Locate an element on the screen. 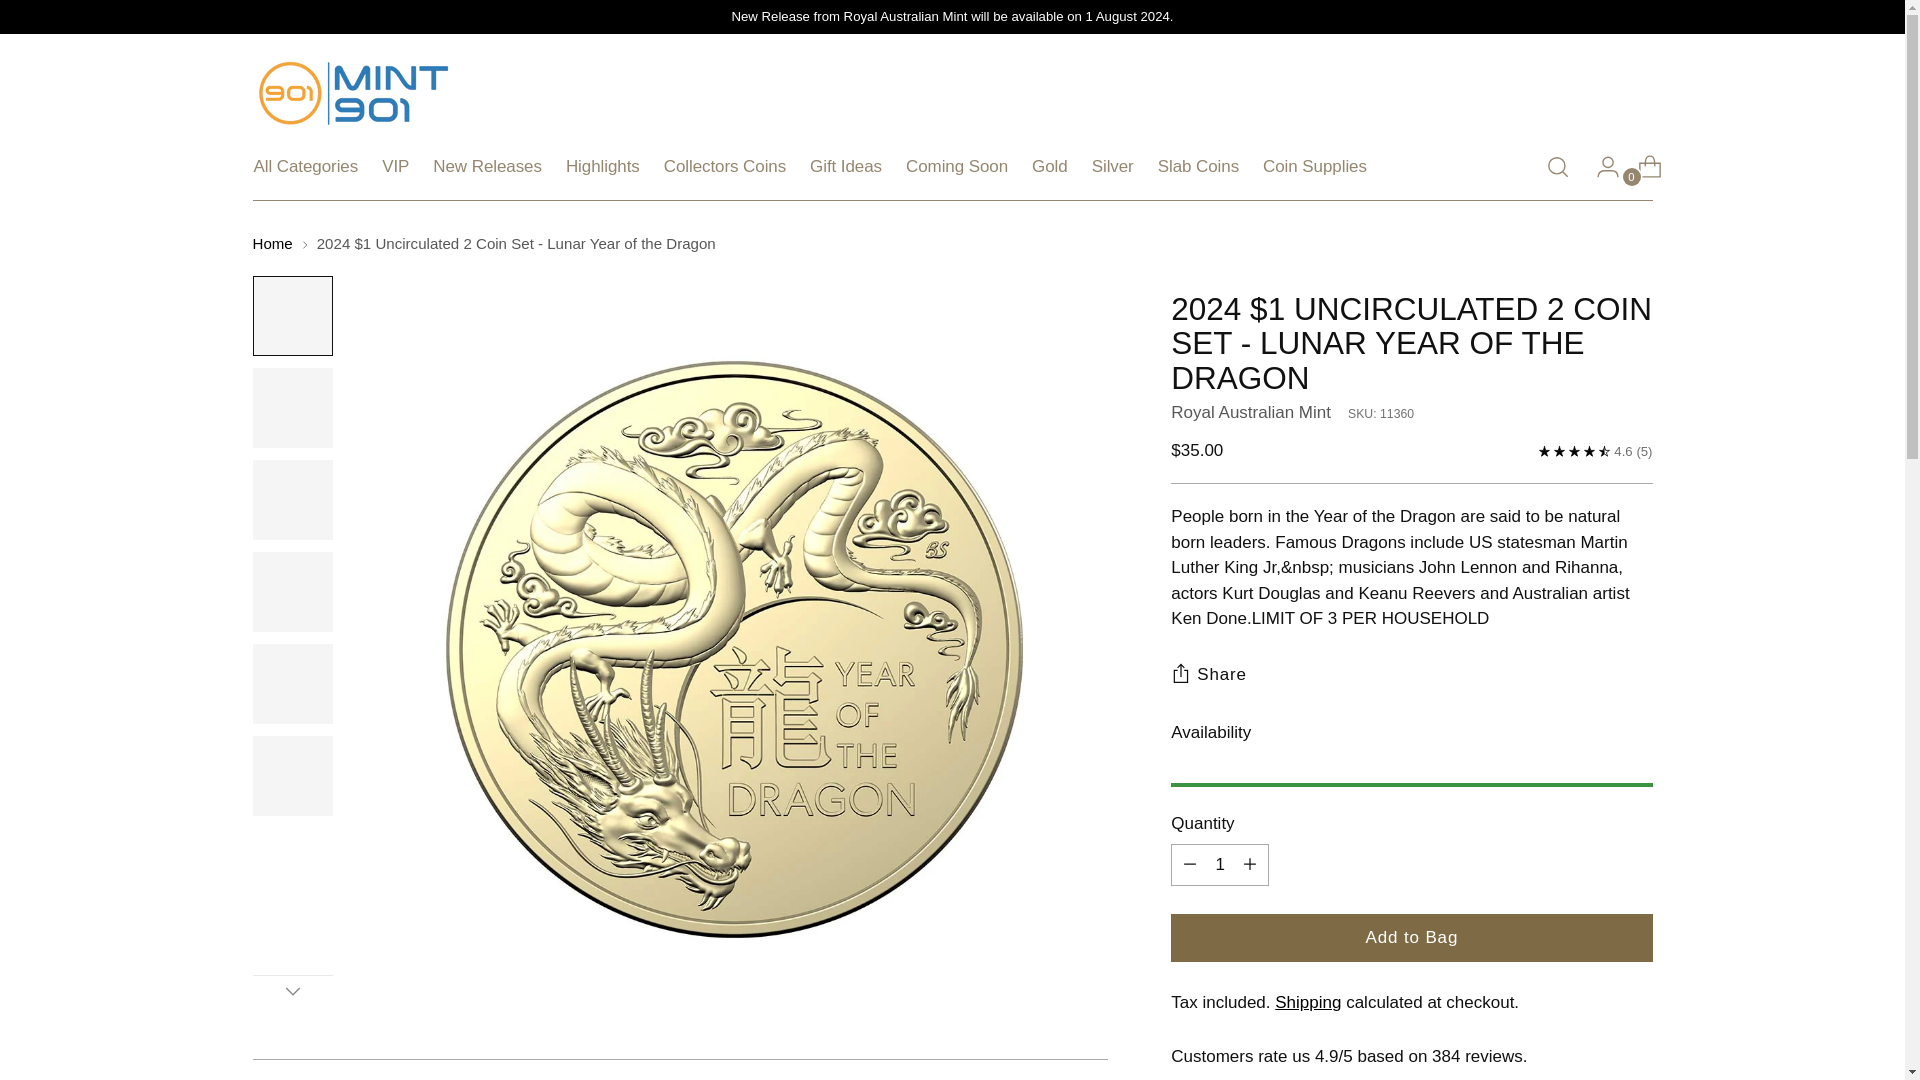  New Releases is located at coordinates (487, 166).